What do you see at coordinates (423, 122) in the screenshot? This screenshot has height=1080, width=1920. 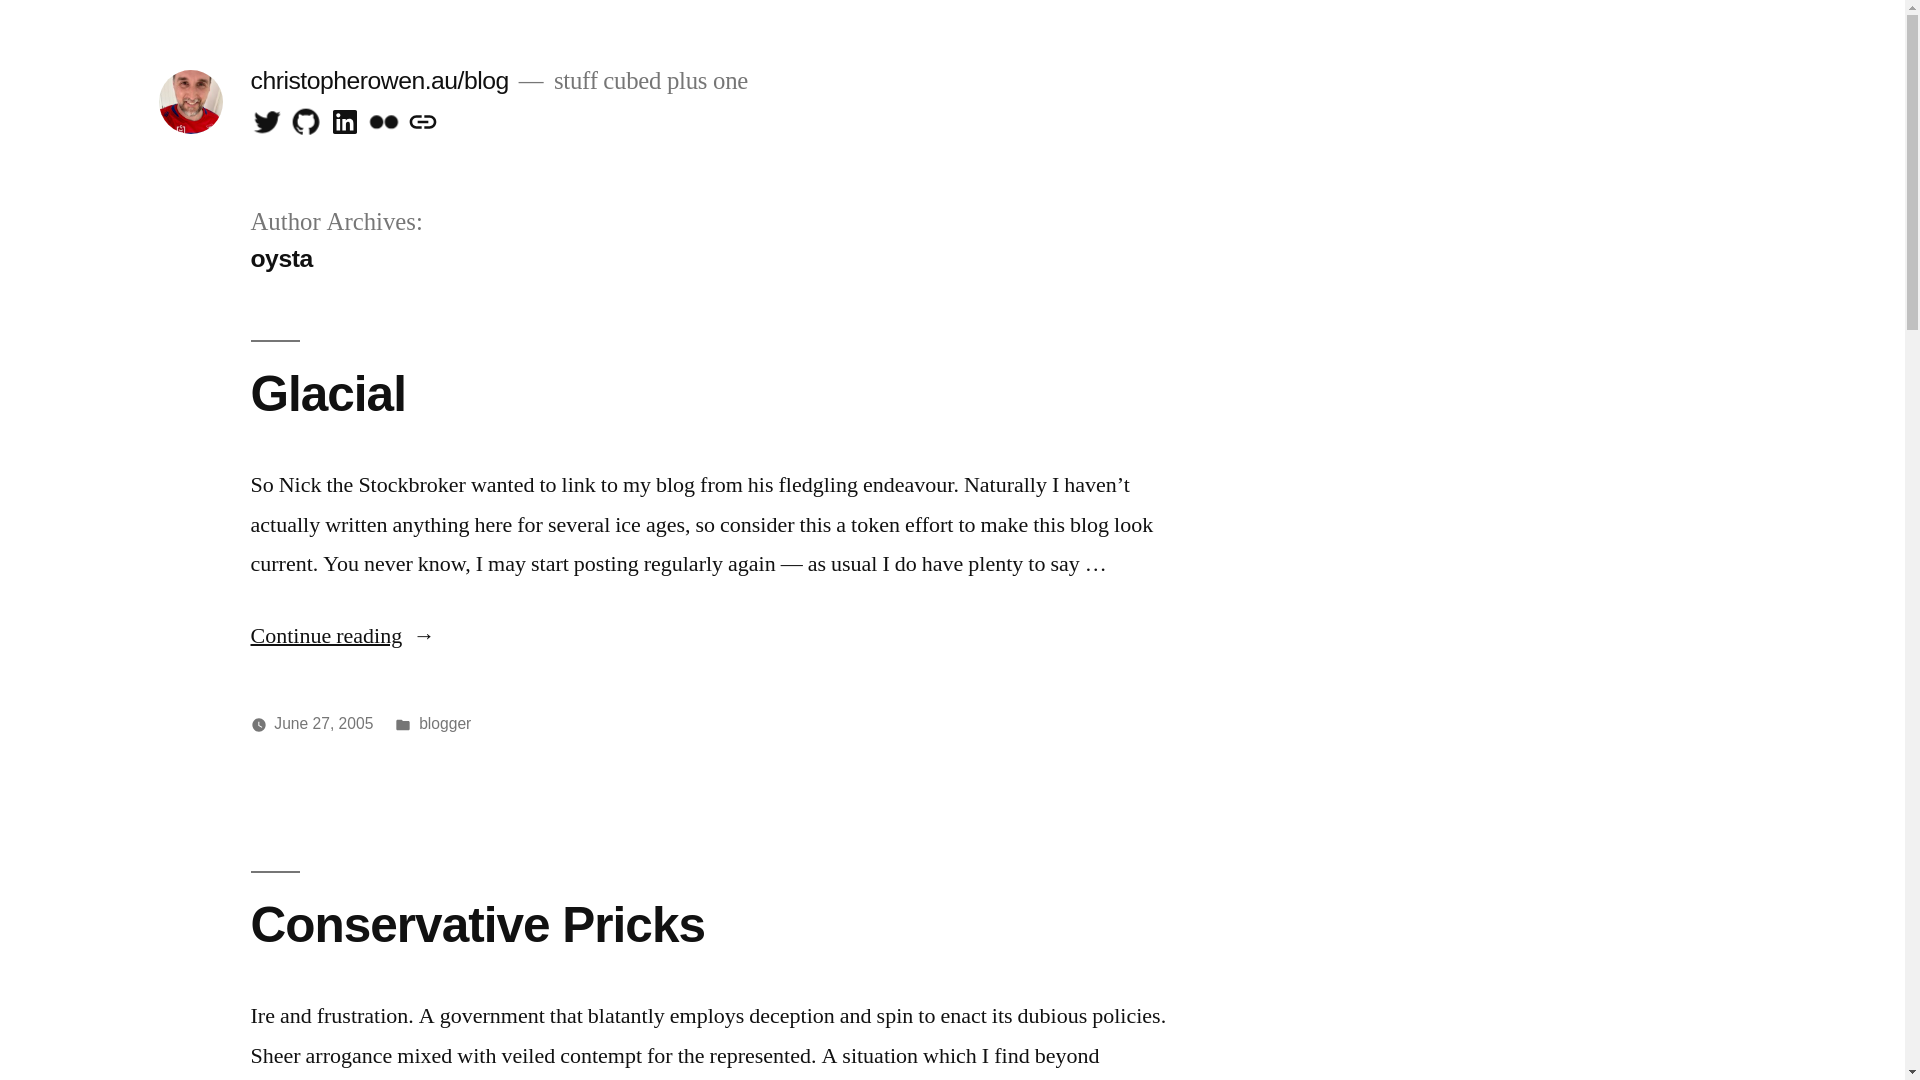 I see `mastodon` at bounding box center [423, 122].